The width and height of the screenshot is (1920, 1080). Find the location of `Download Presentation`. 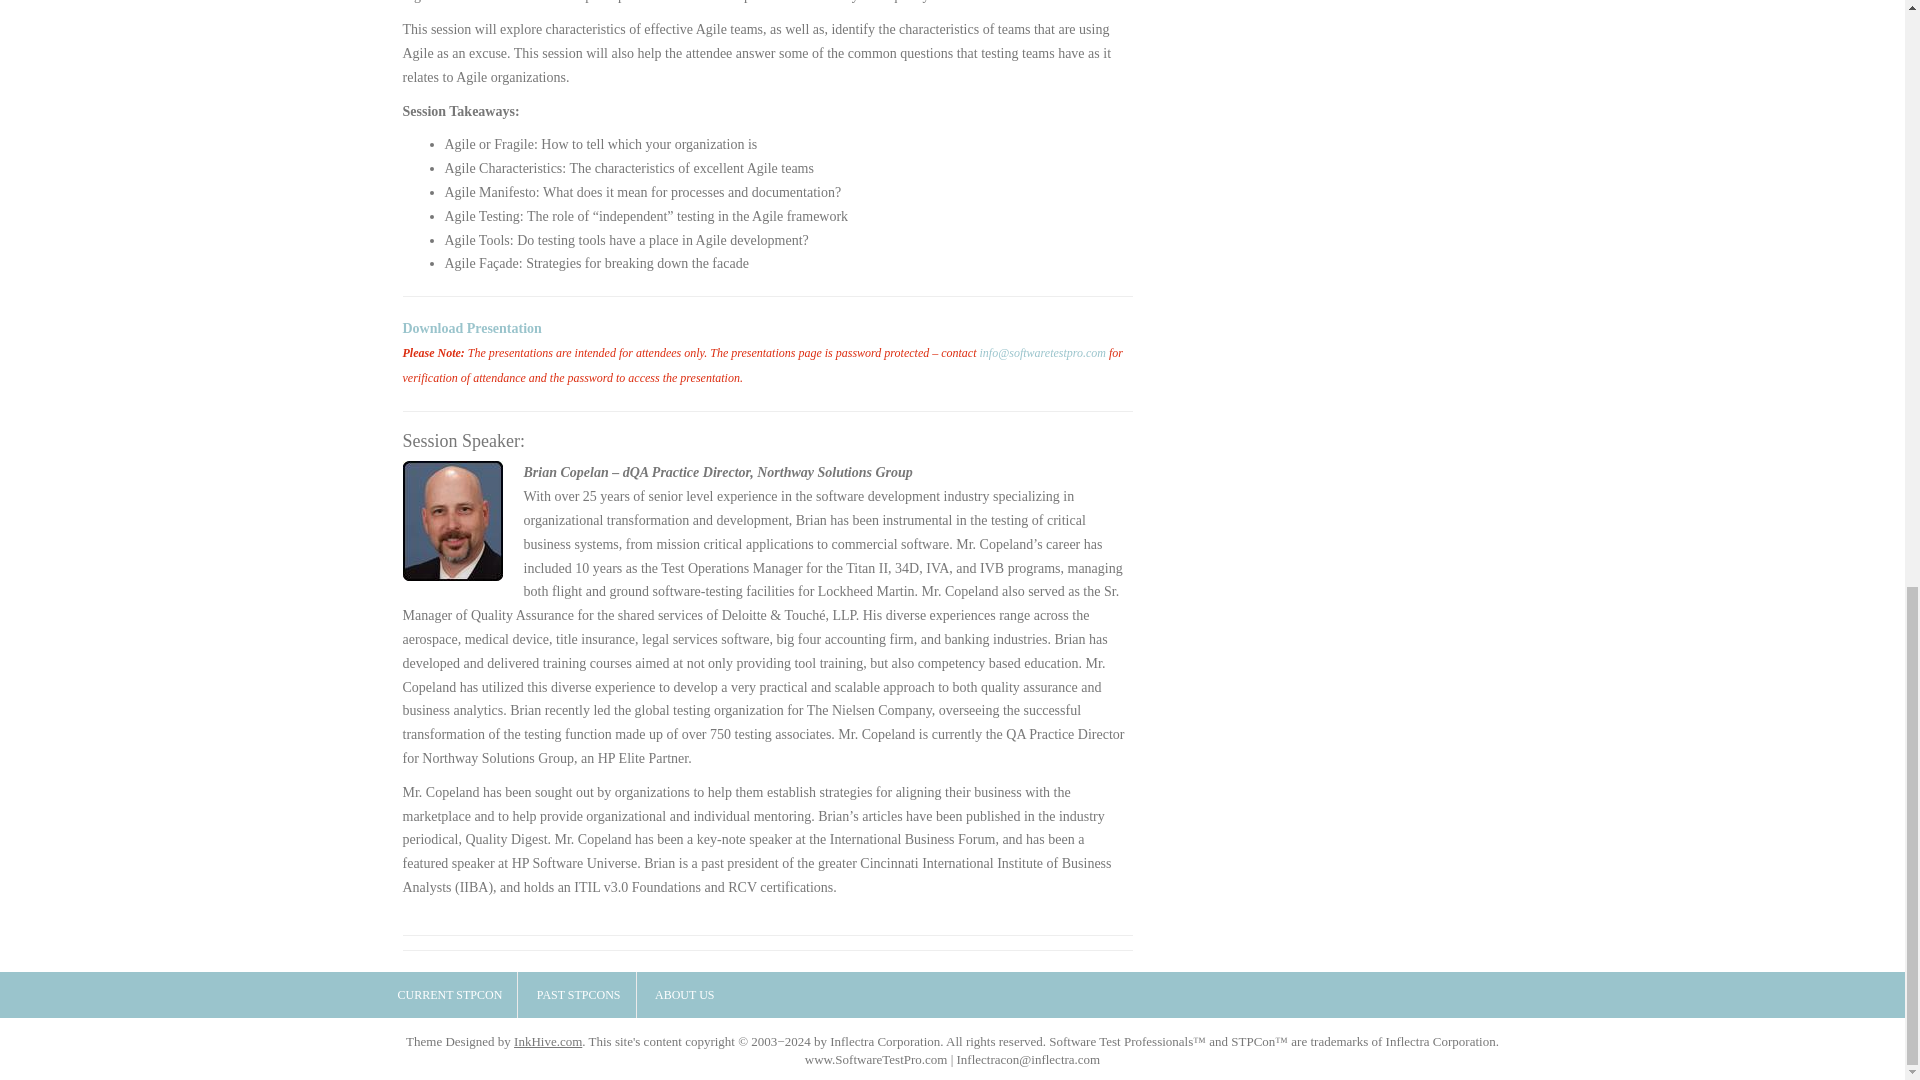

Download Presentation is located at coordinates (471, 328).